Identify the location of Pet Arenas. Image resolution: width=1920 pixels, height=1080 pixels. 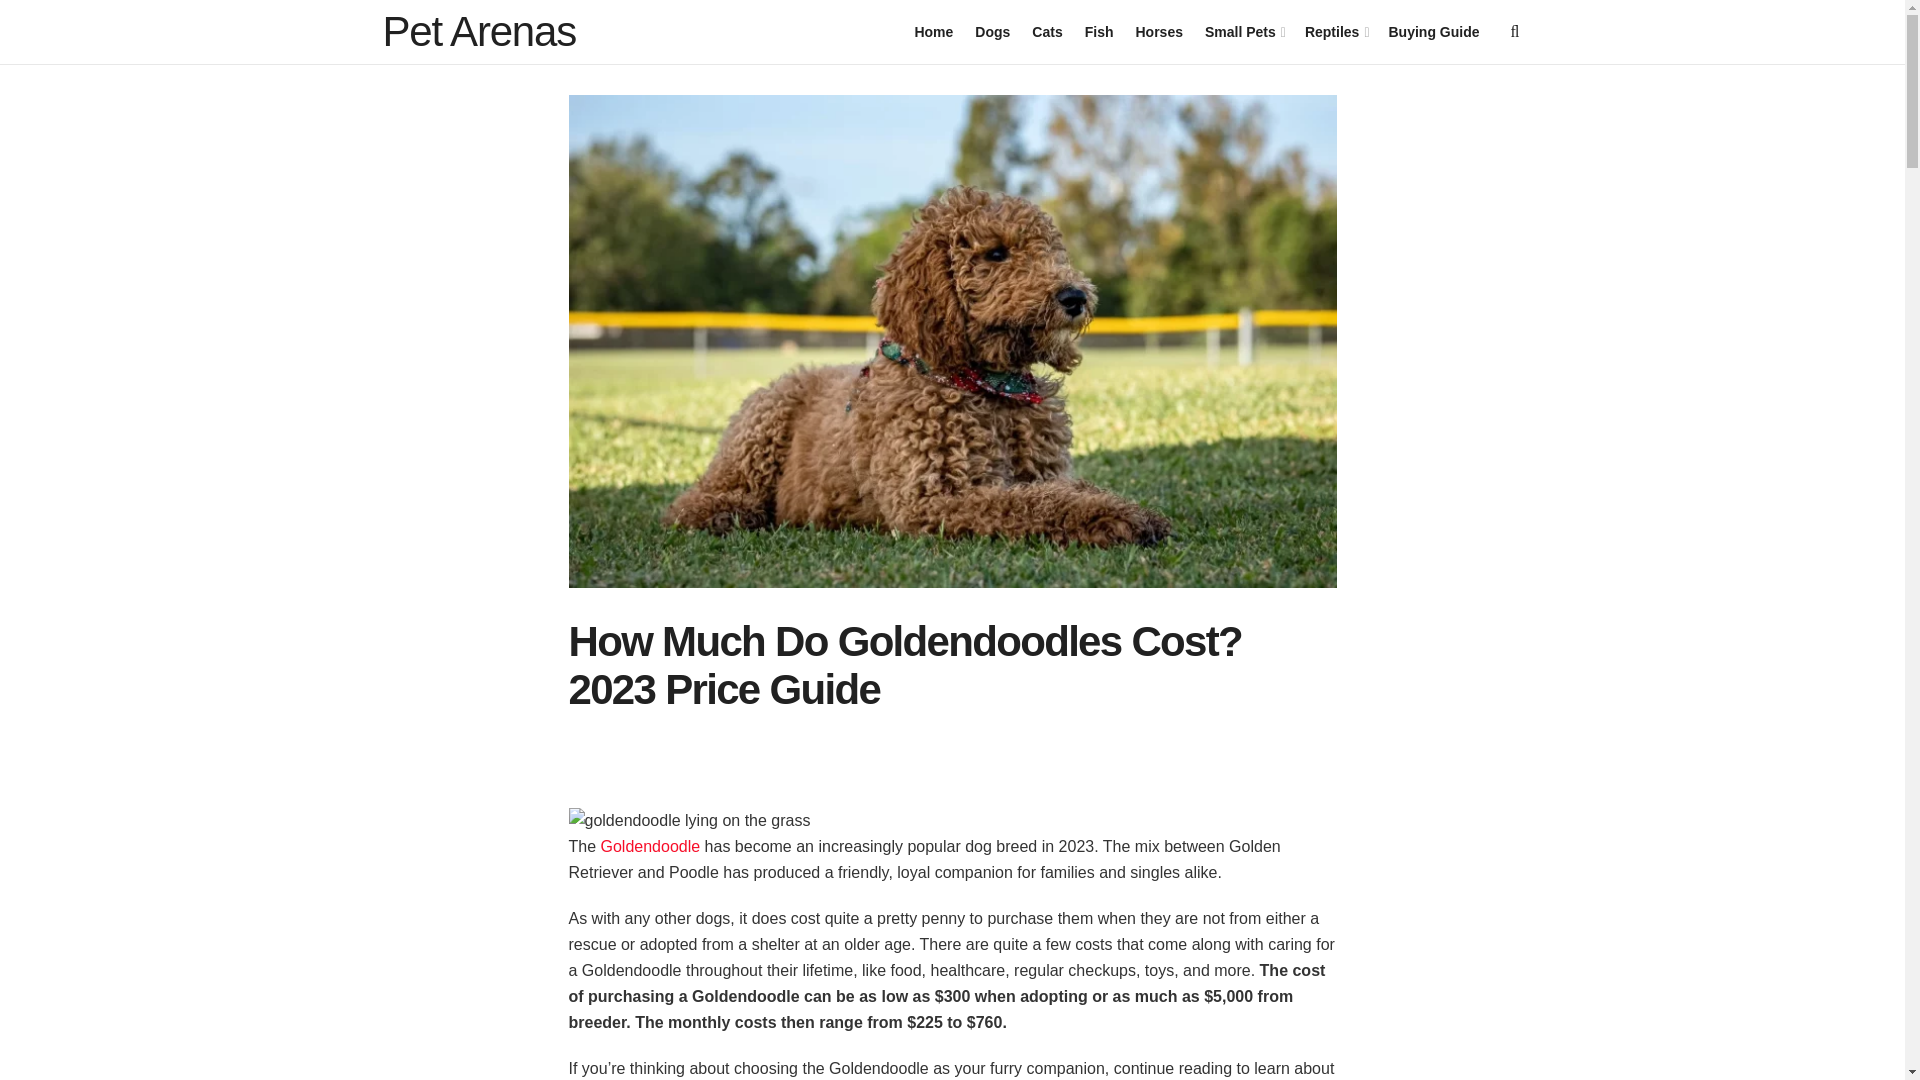
(478, 31).